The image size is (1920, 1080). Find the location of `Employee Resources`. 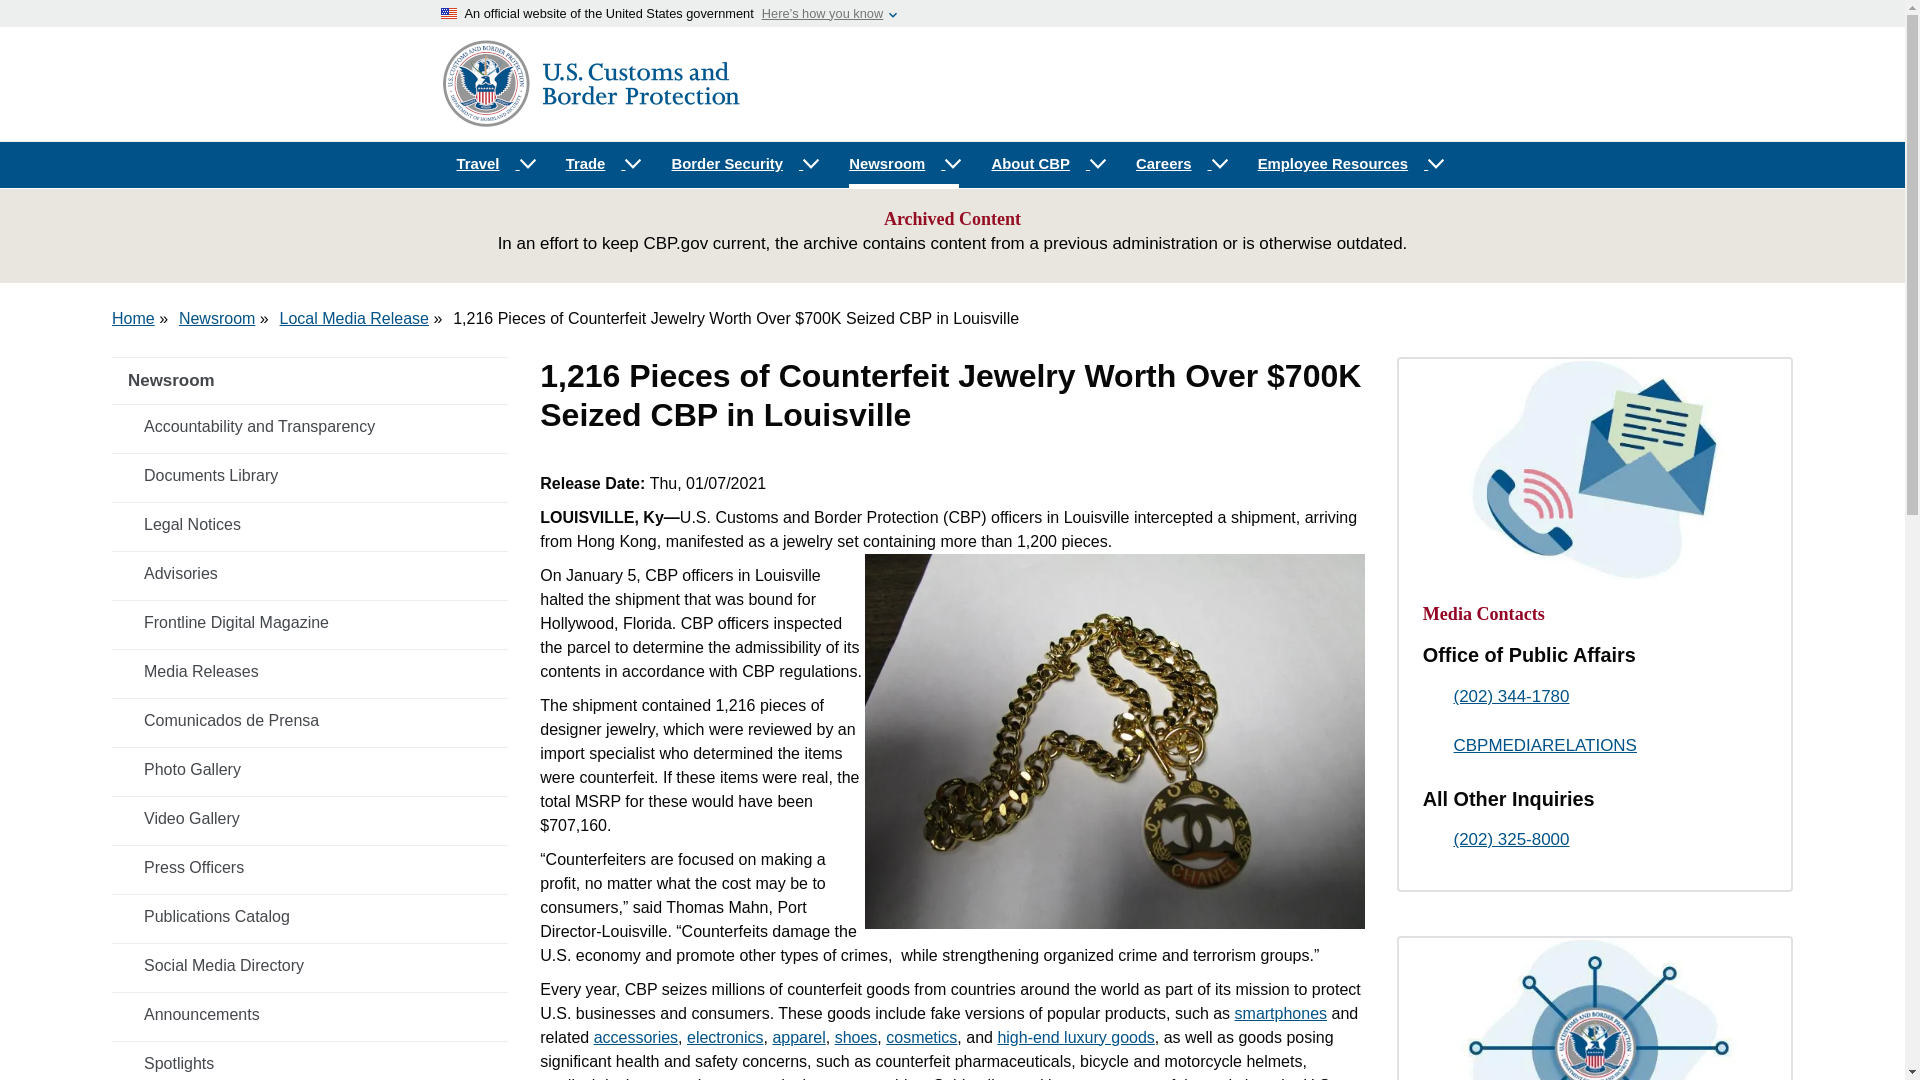

Employee Resources is located at coordinates (1350, 164).